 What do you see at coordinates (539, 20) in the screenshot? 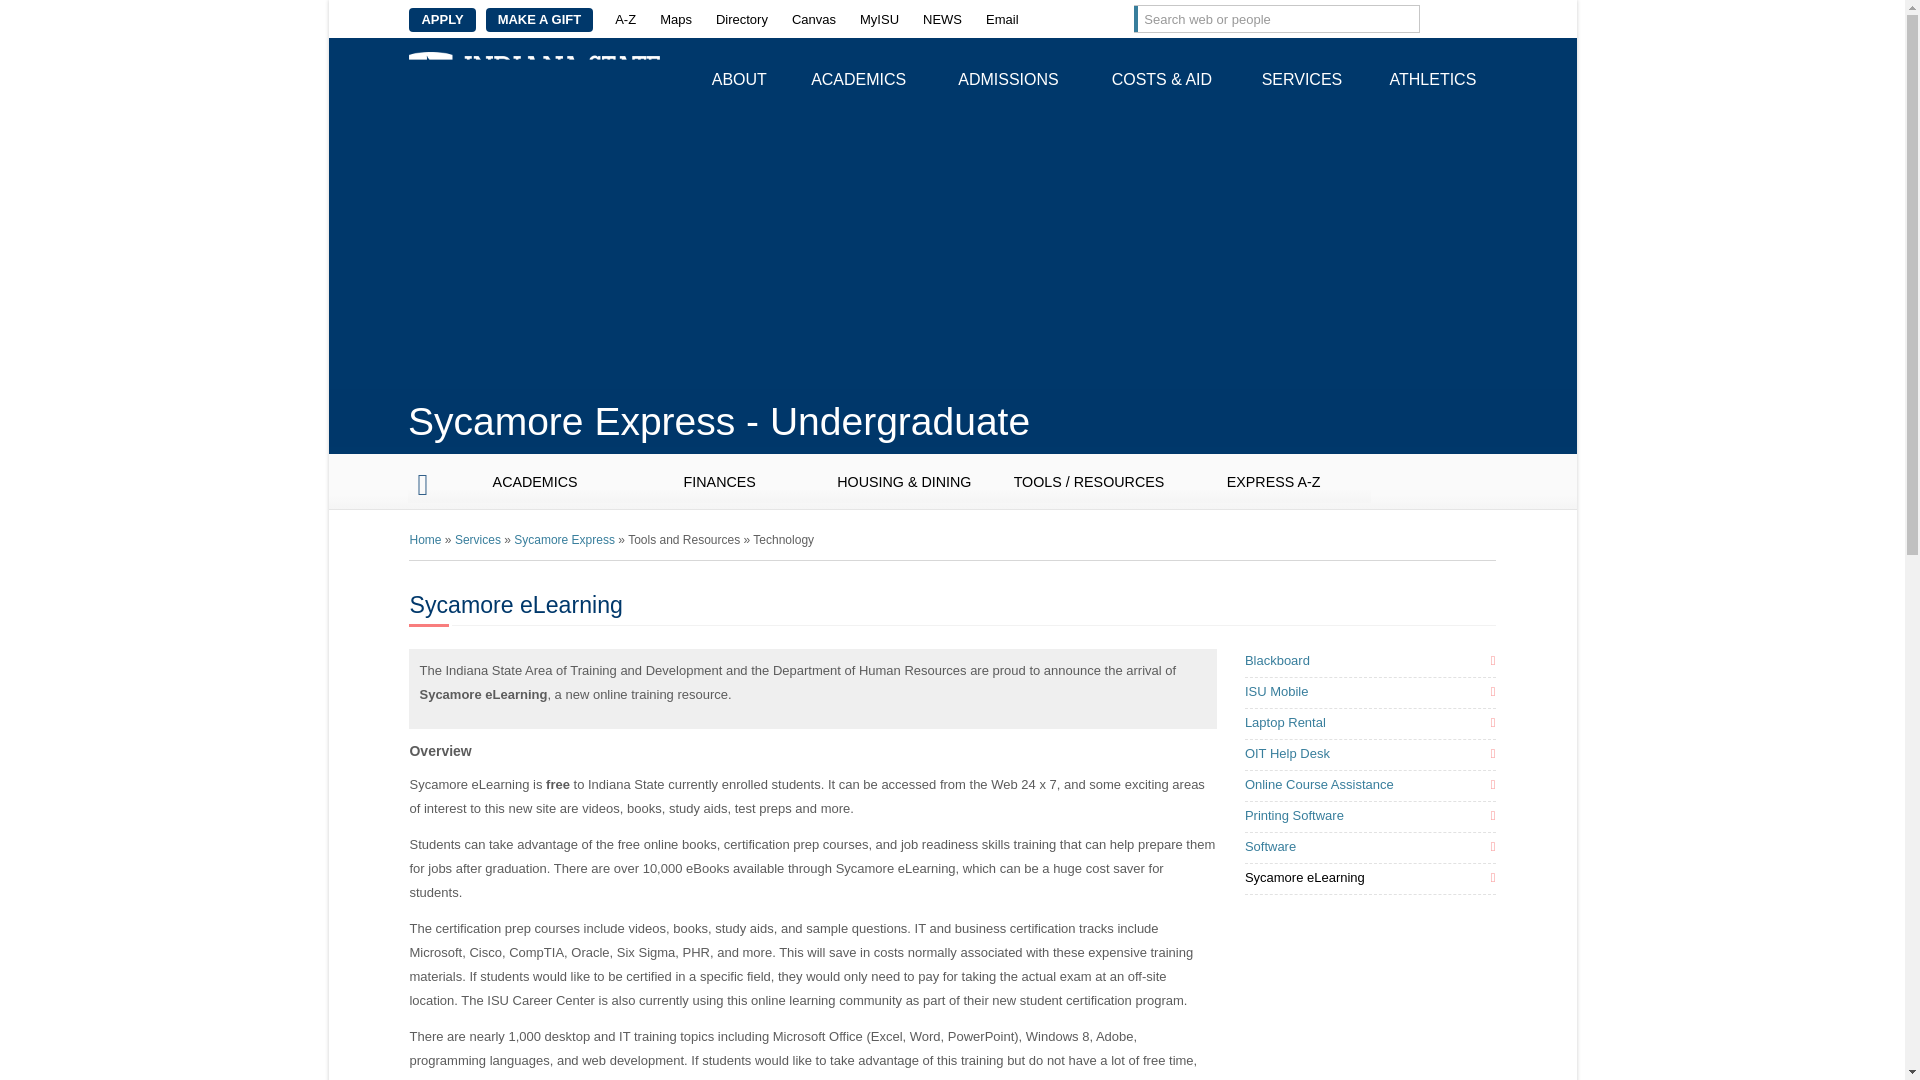
I see `Give` at bounding box center [539, 20].